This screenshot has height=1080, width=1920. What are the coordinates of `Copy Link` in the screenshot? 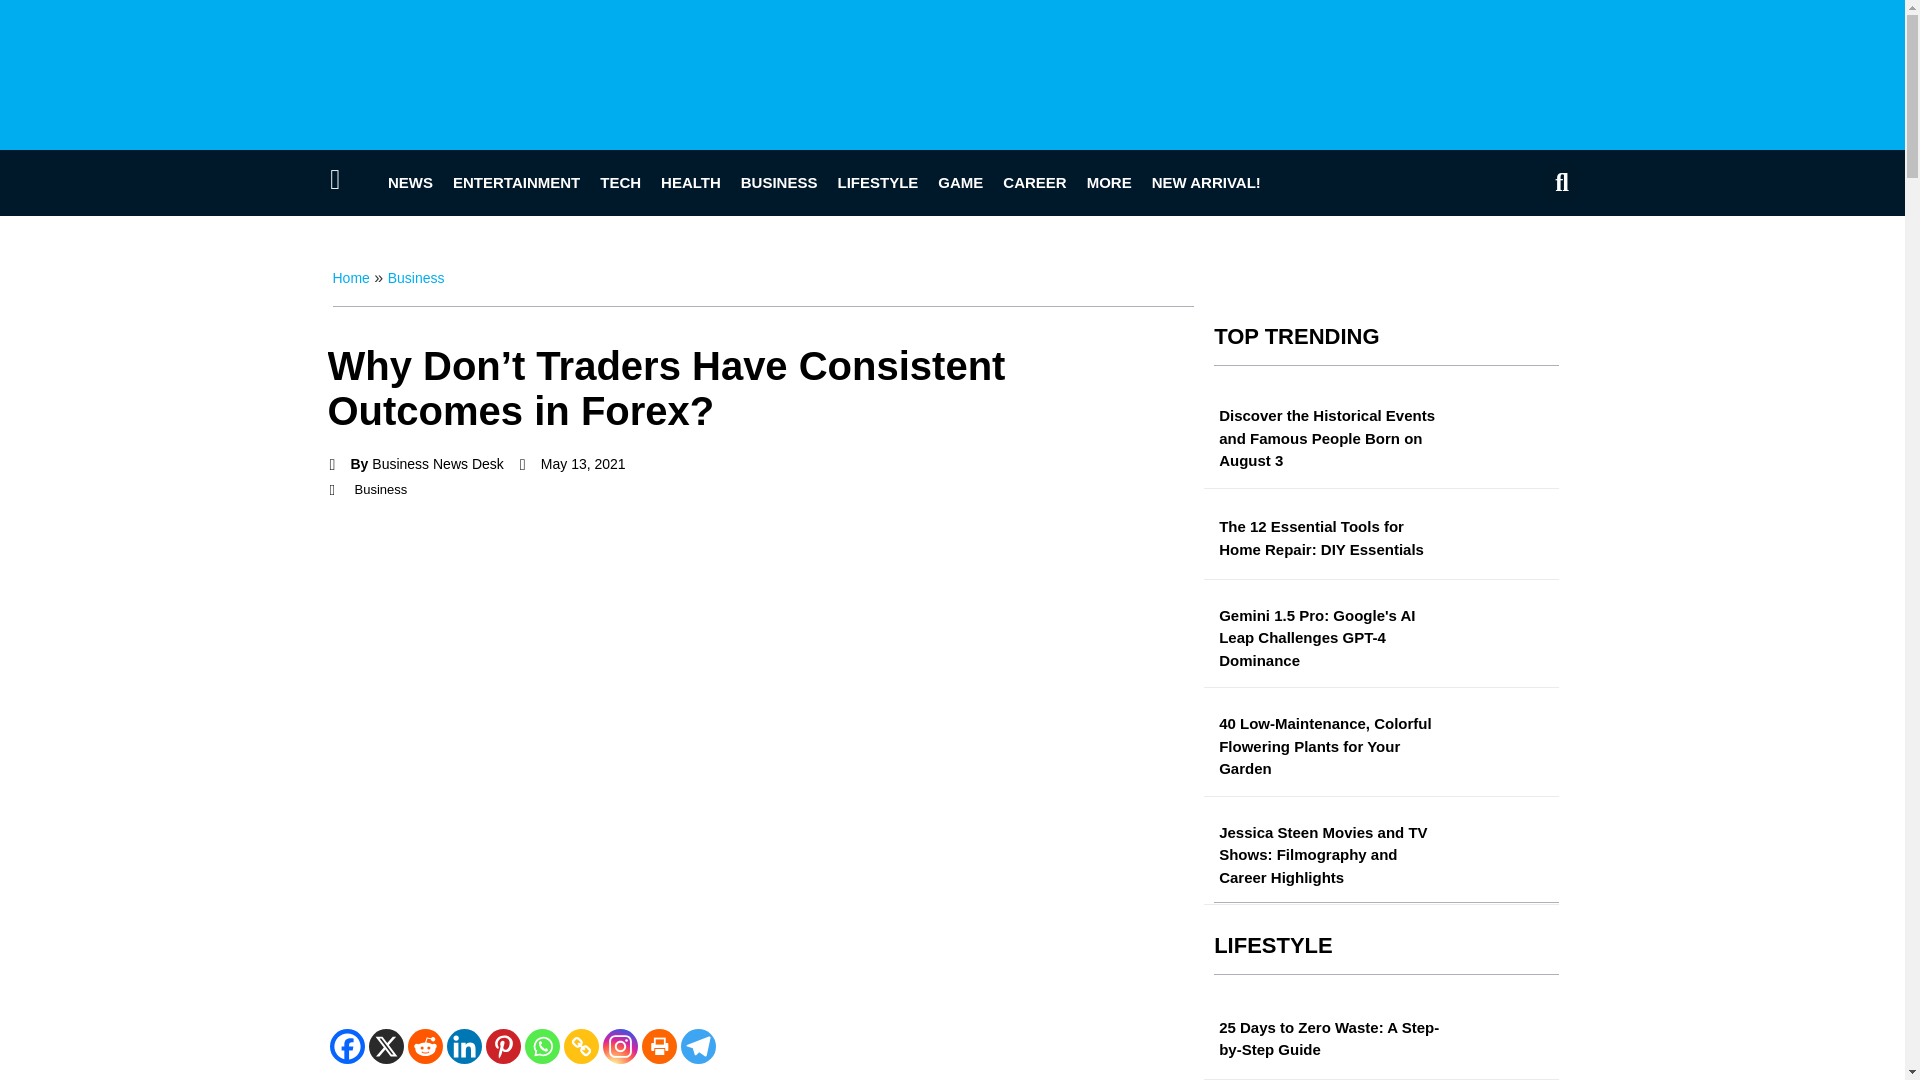 It's located at (582, 1046).